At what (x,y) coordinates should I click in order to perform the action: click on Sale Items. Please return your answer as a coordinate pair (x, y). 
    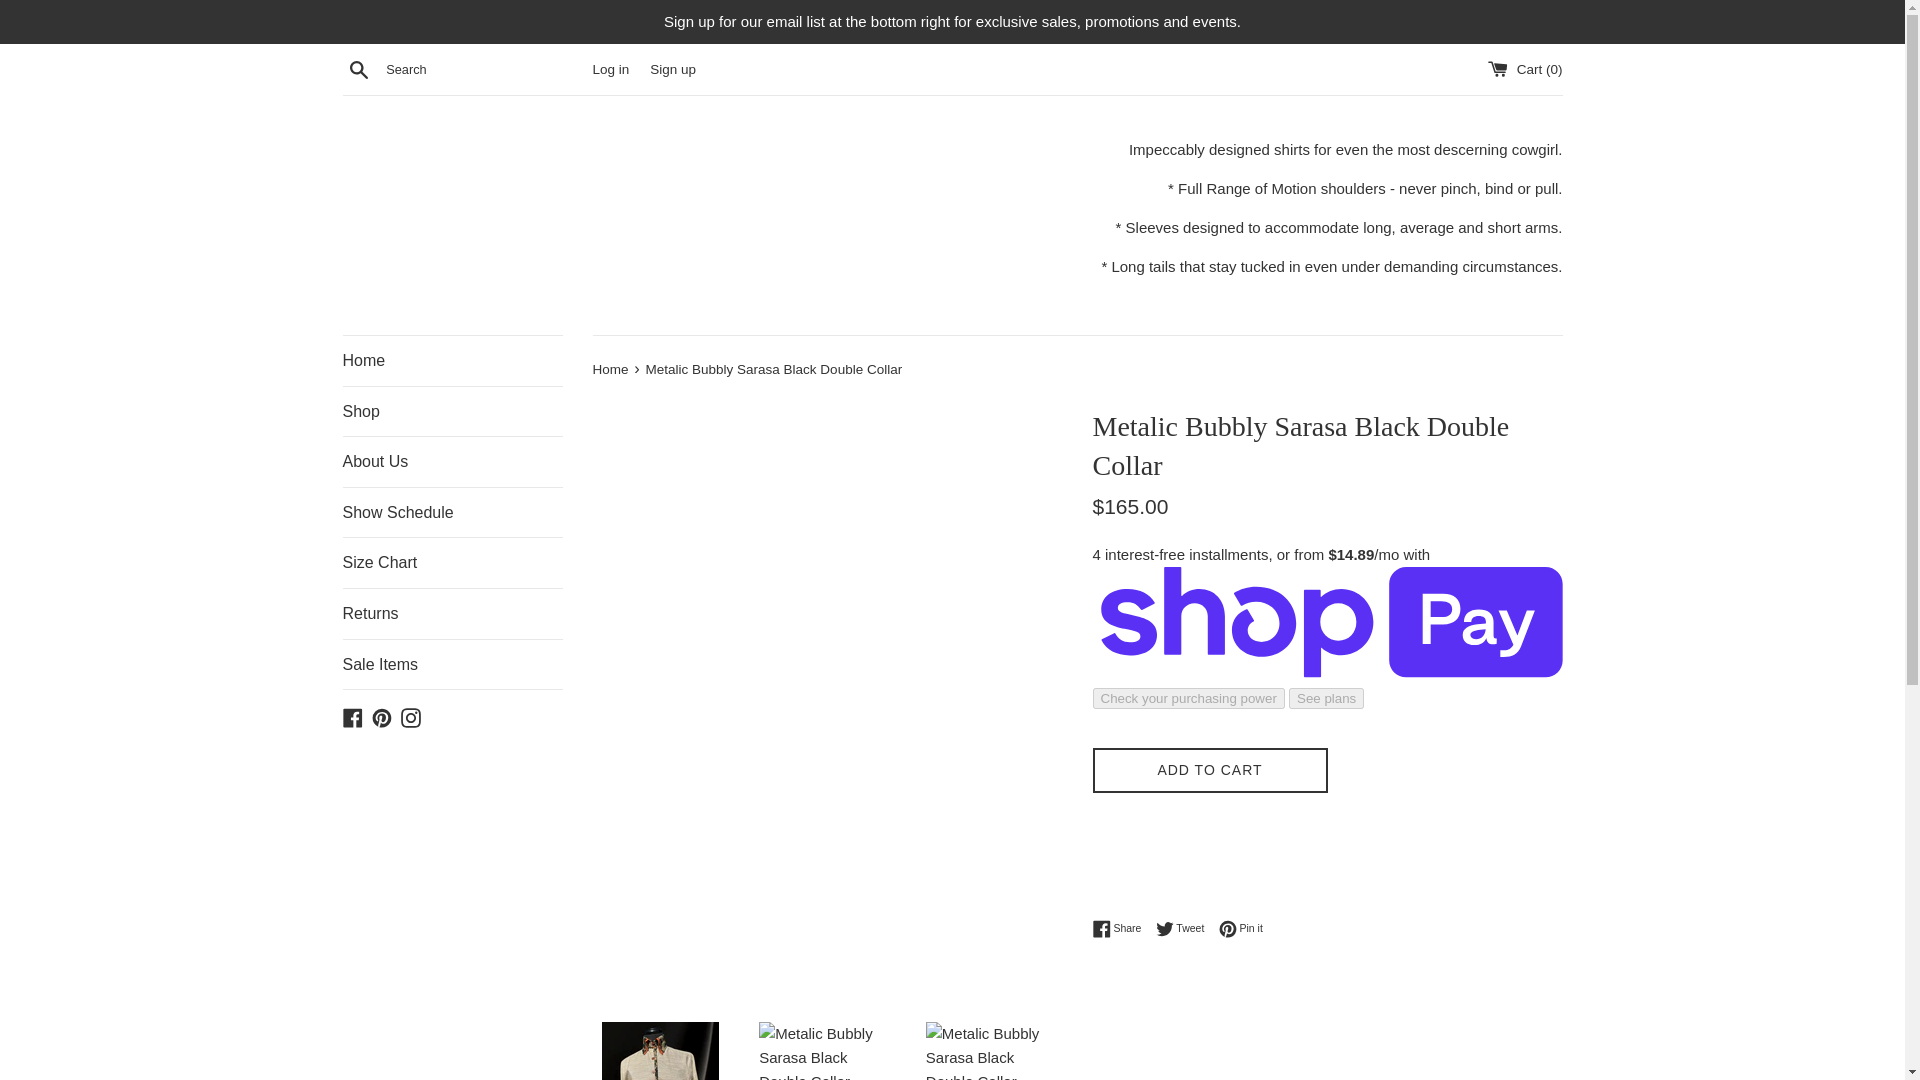
    Looking at the image, I should click on (452, 665).